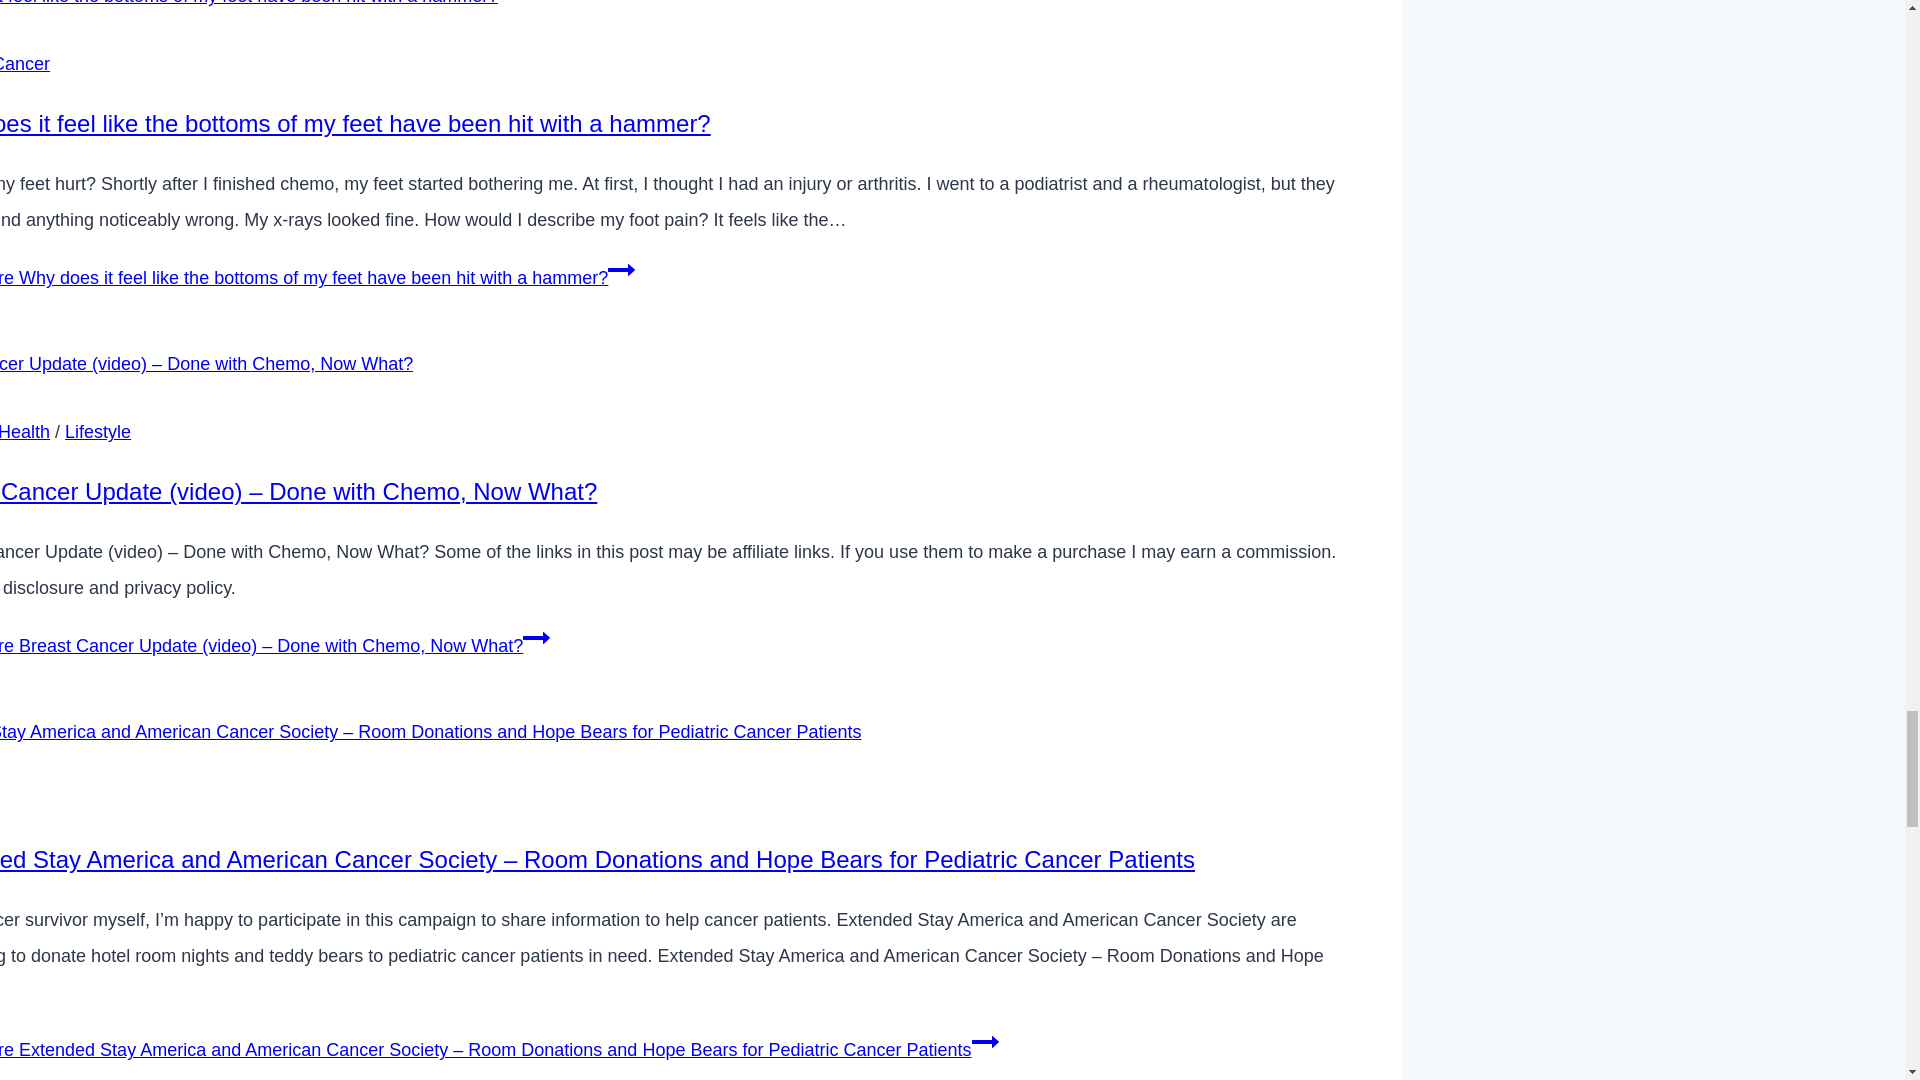 This screenshot has width=1920, height=1080. What do you see at coordinates (536, 638) in the screenshot?
I see `Continue` at bounding box center [536, 638].